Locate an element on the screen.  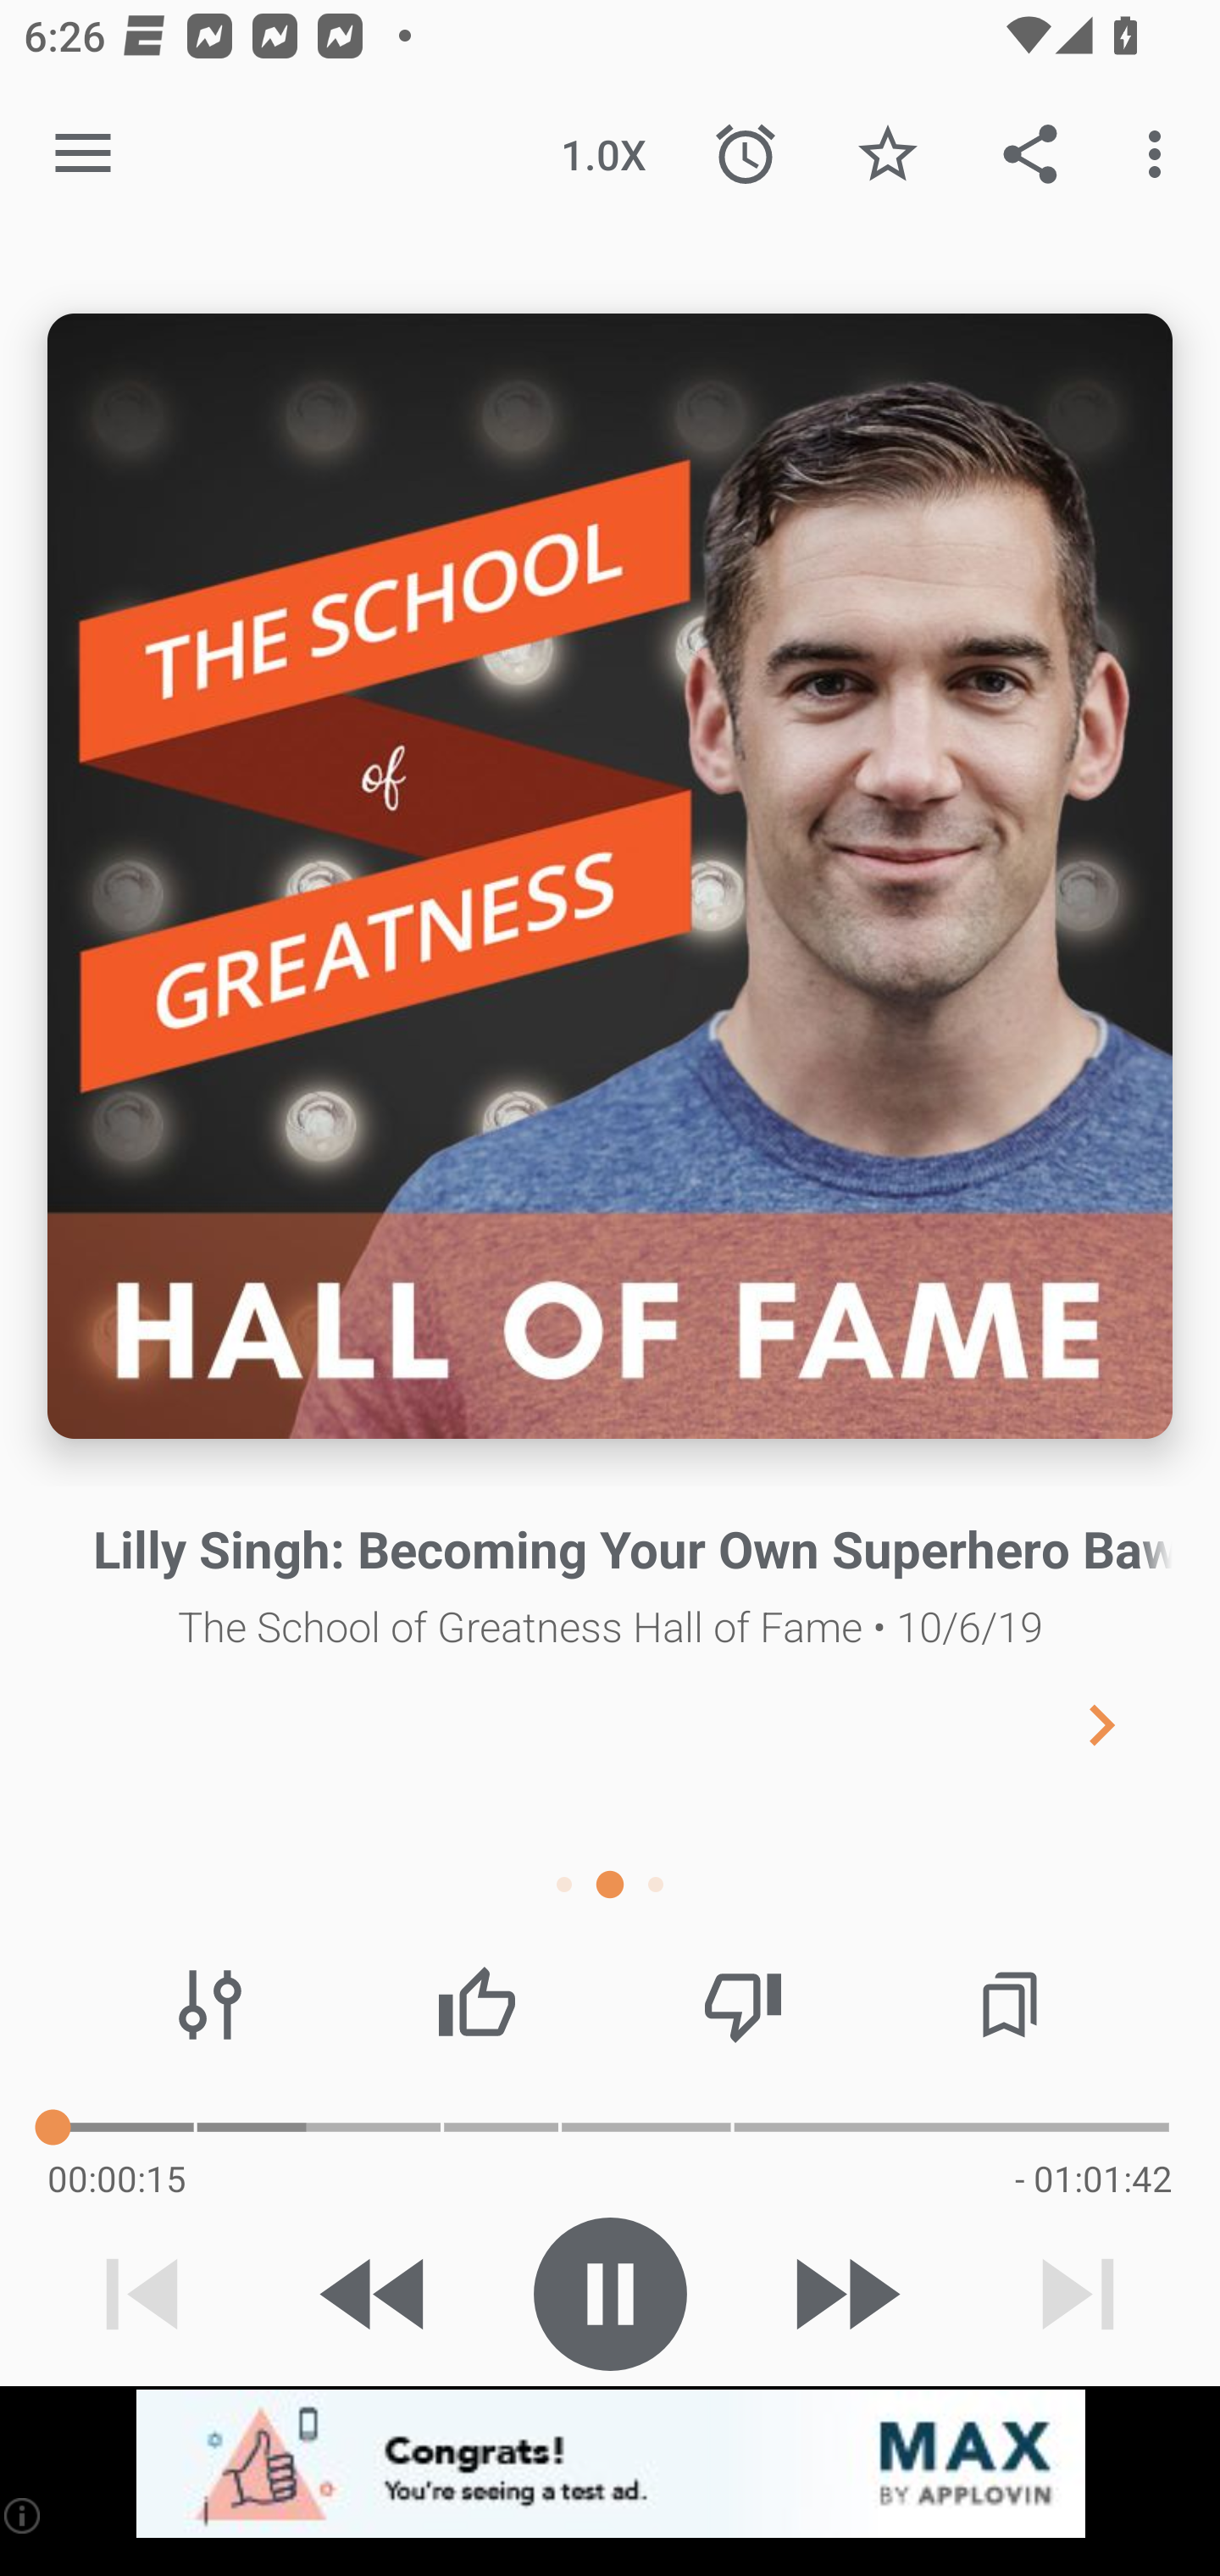
Share is located at coordinates (1030, 154).